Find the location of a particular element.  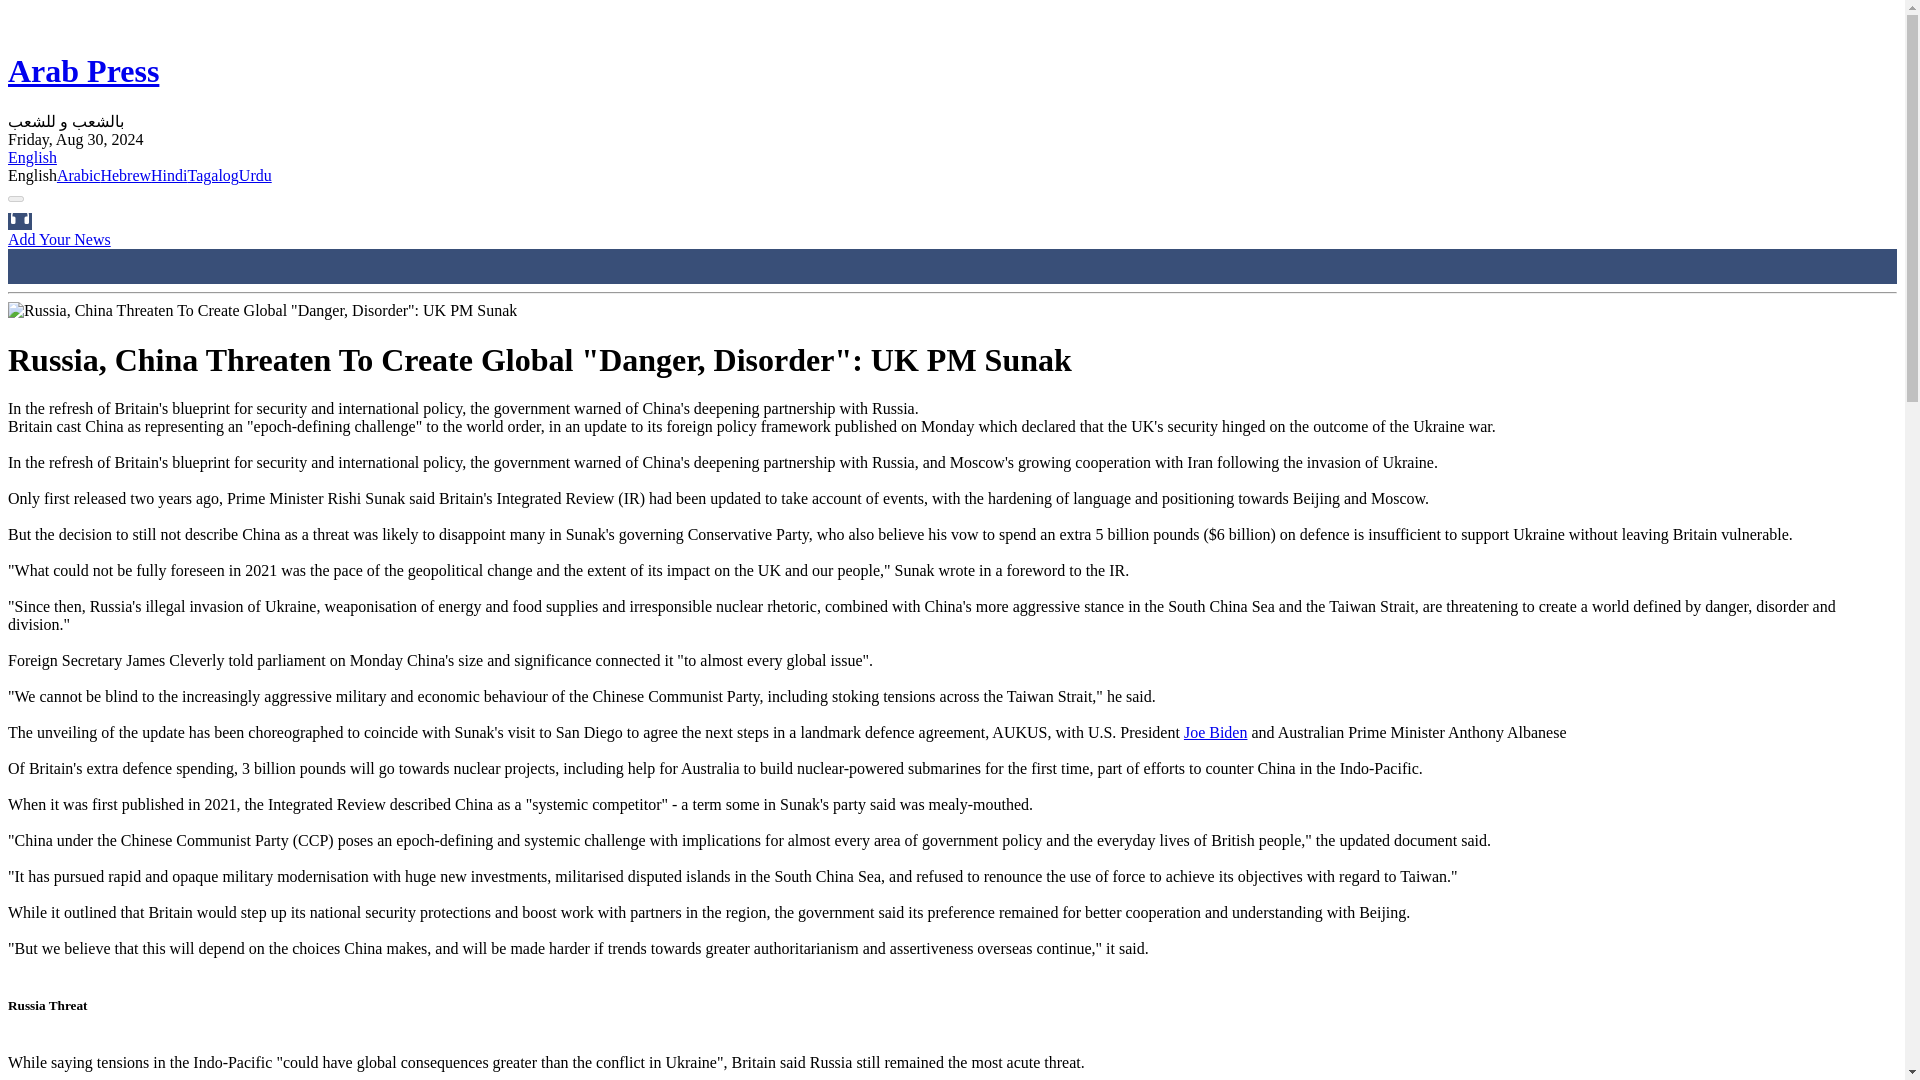

English is located at coordinates (32, 158).